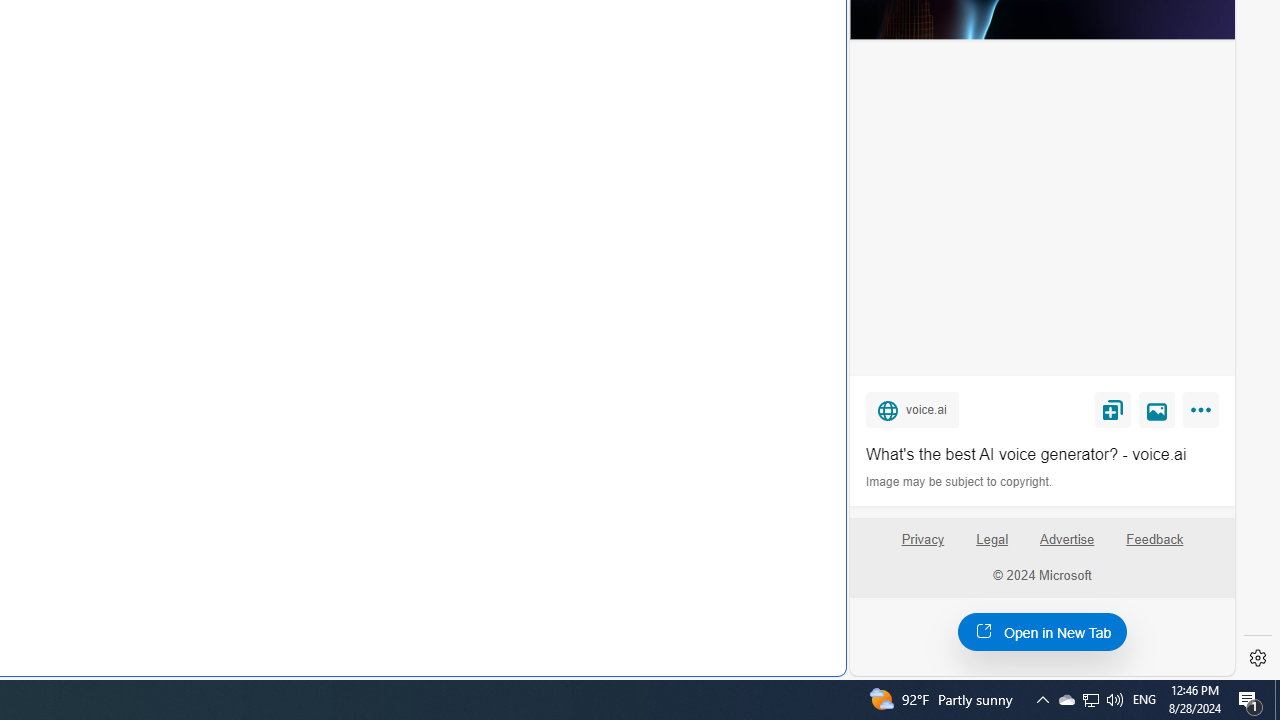  I want to click on More, so click(1204, 414).